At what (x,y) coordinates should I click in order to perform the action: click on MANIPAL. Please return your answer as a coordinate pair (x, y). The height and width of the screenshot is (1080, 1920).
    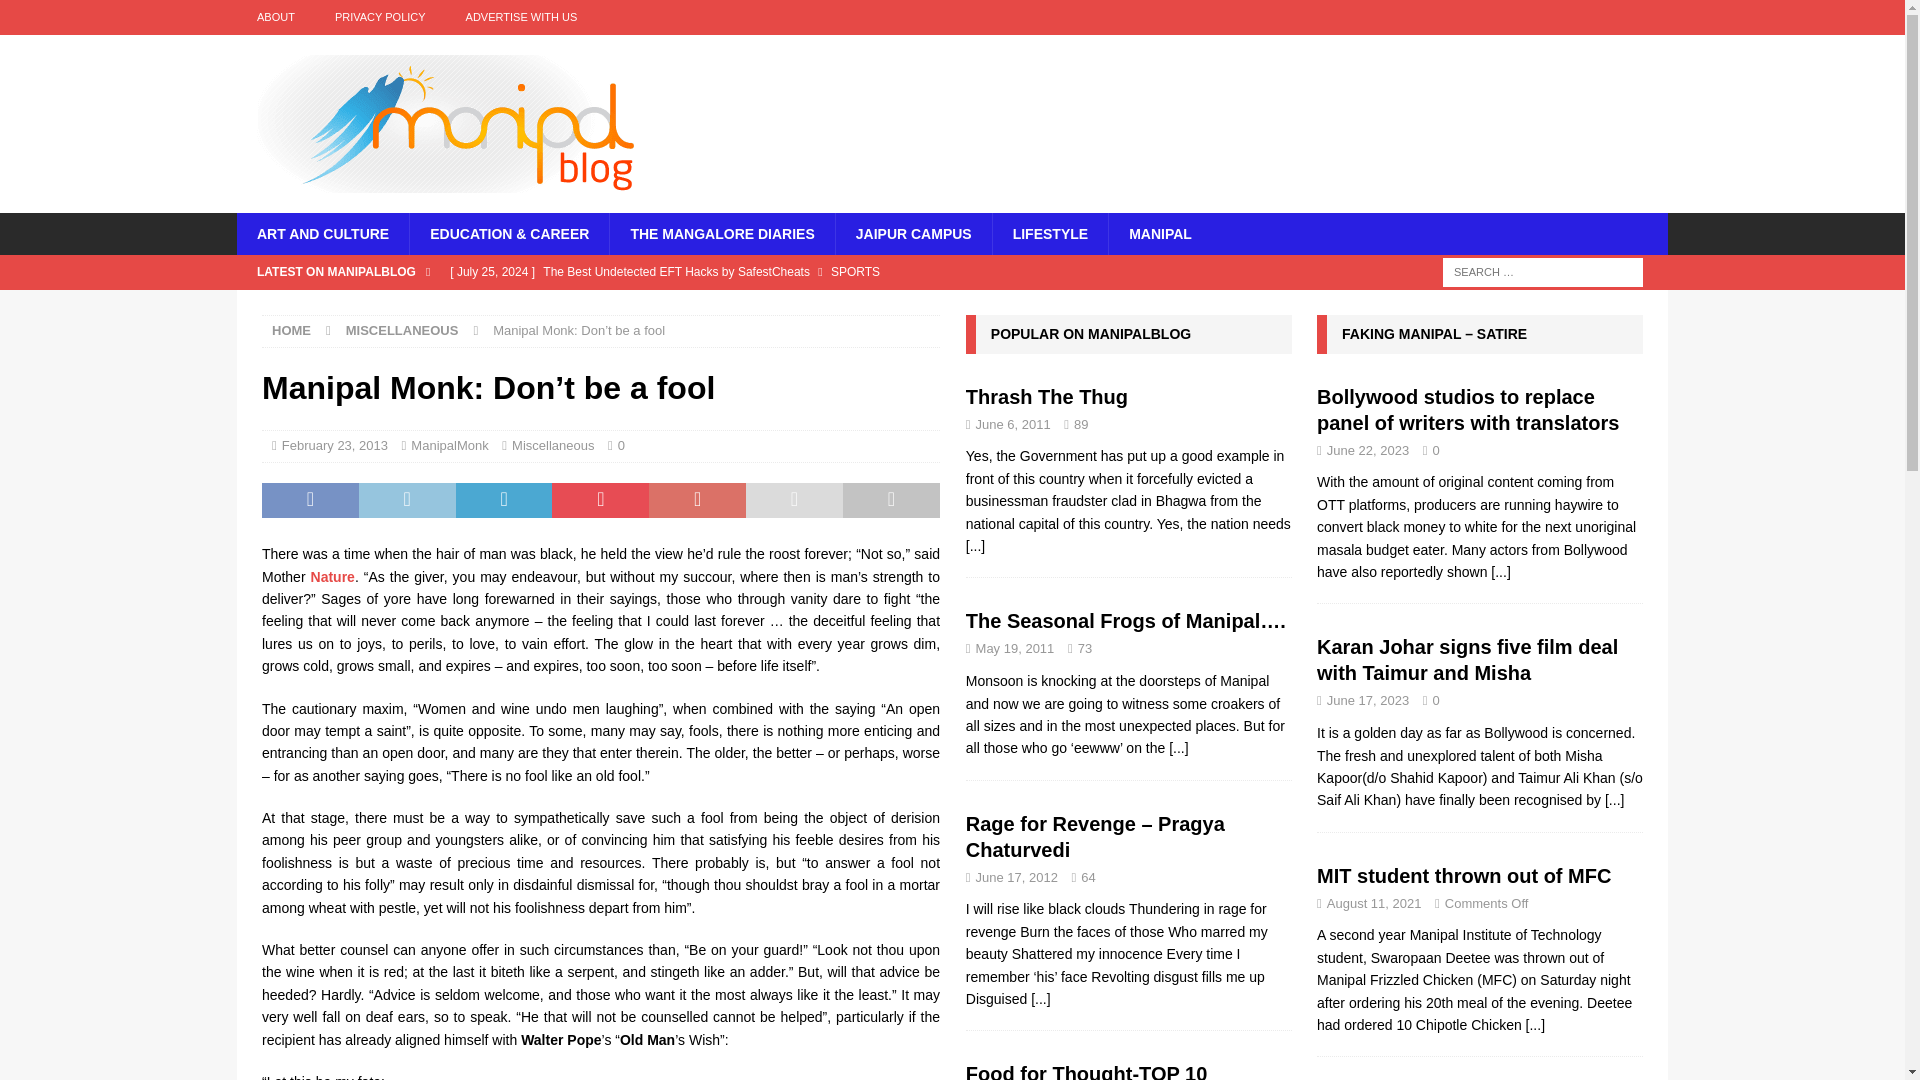
    Looking at the image, I should click on (1159, 233).